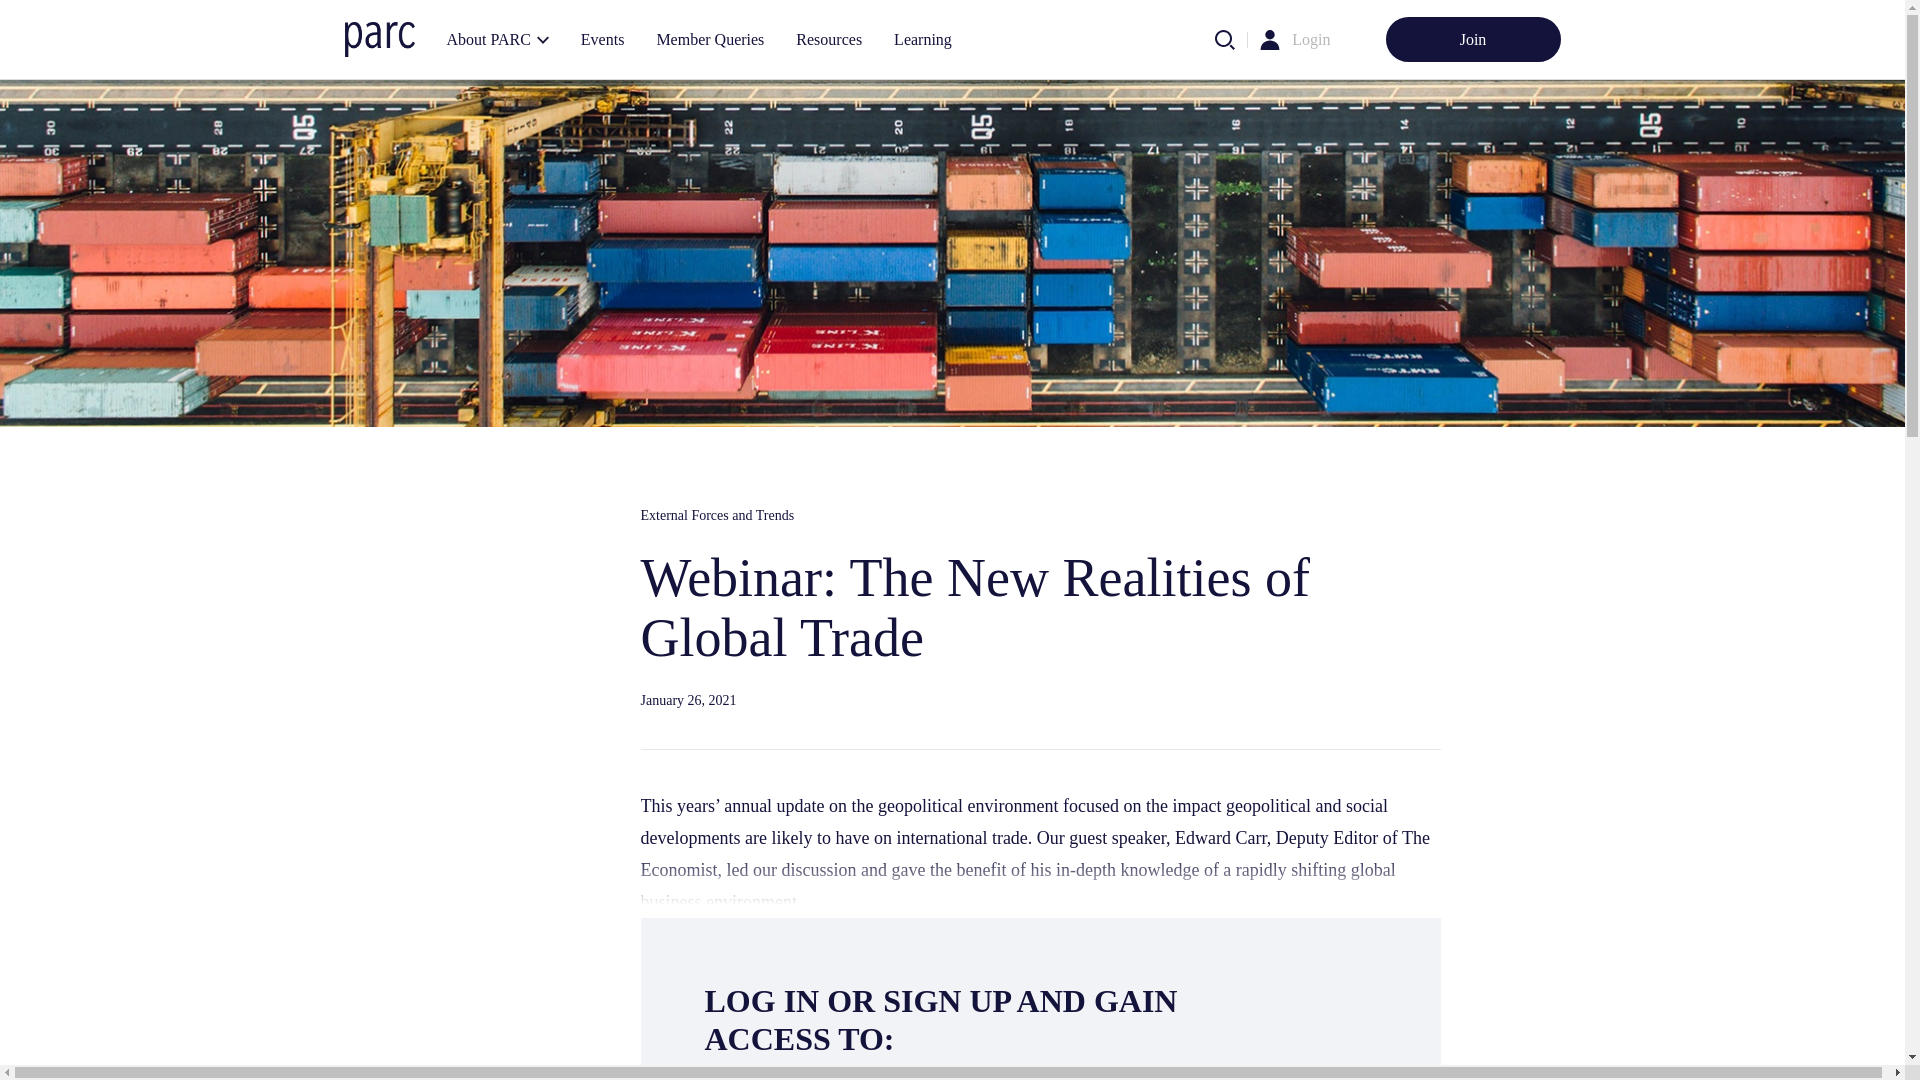 Image resolution: width=1920 pixels, height=1080 pixels. What do you see at coordinates (1473, 39) in the screenshot?
I see `Join` at bounding box center [1473, 39].